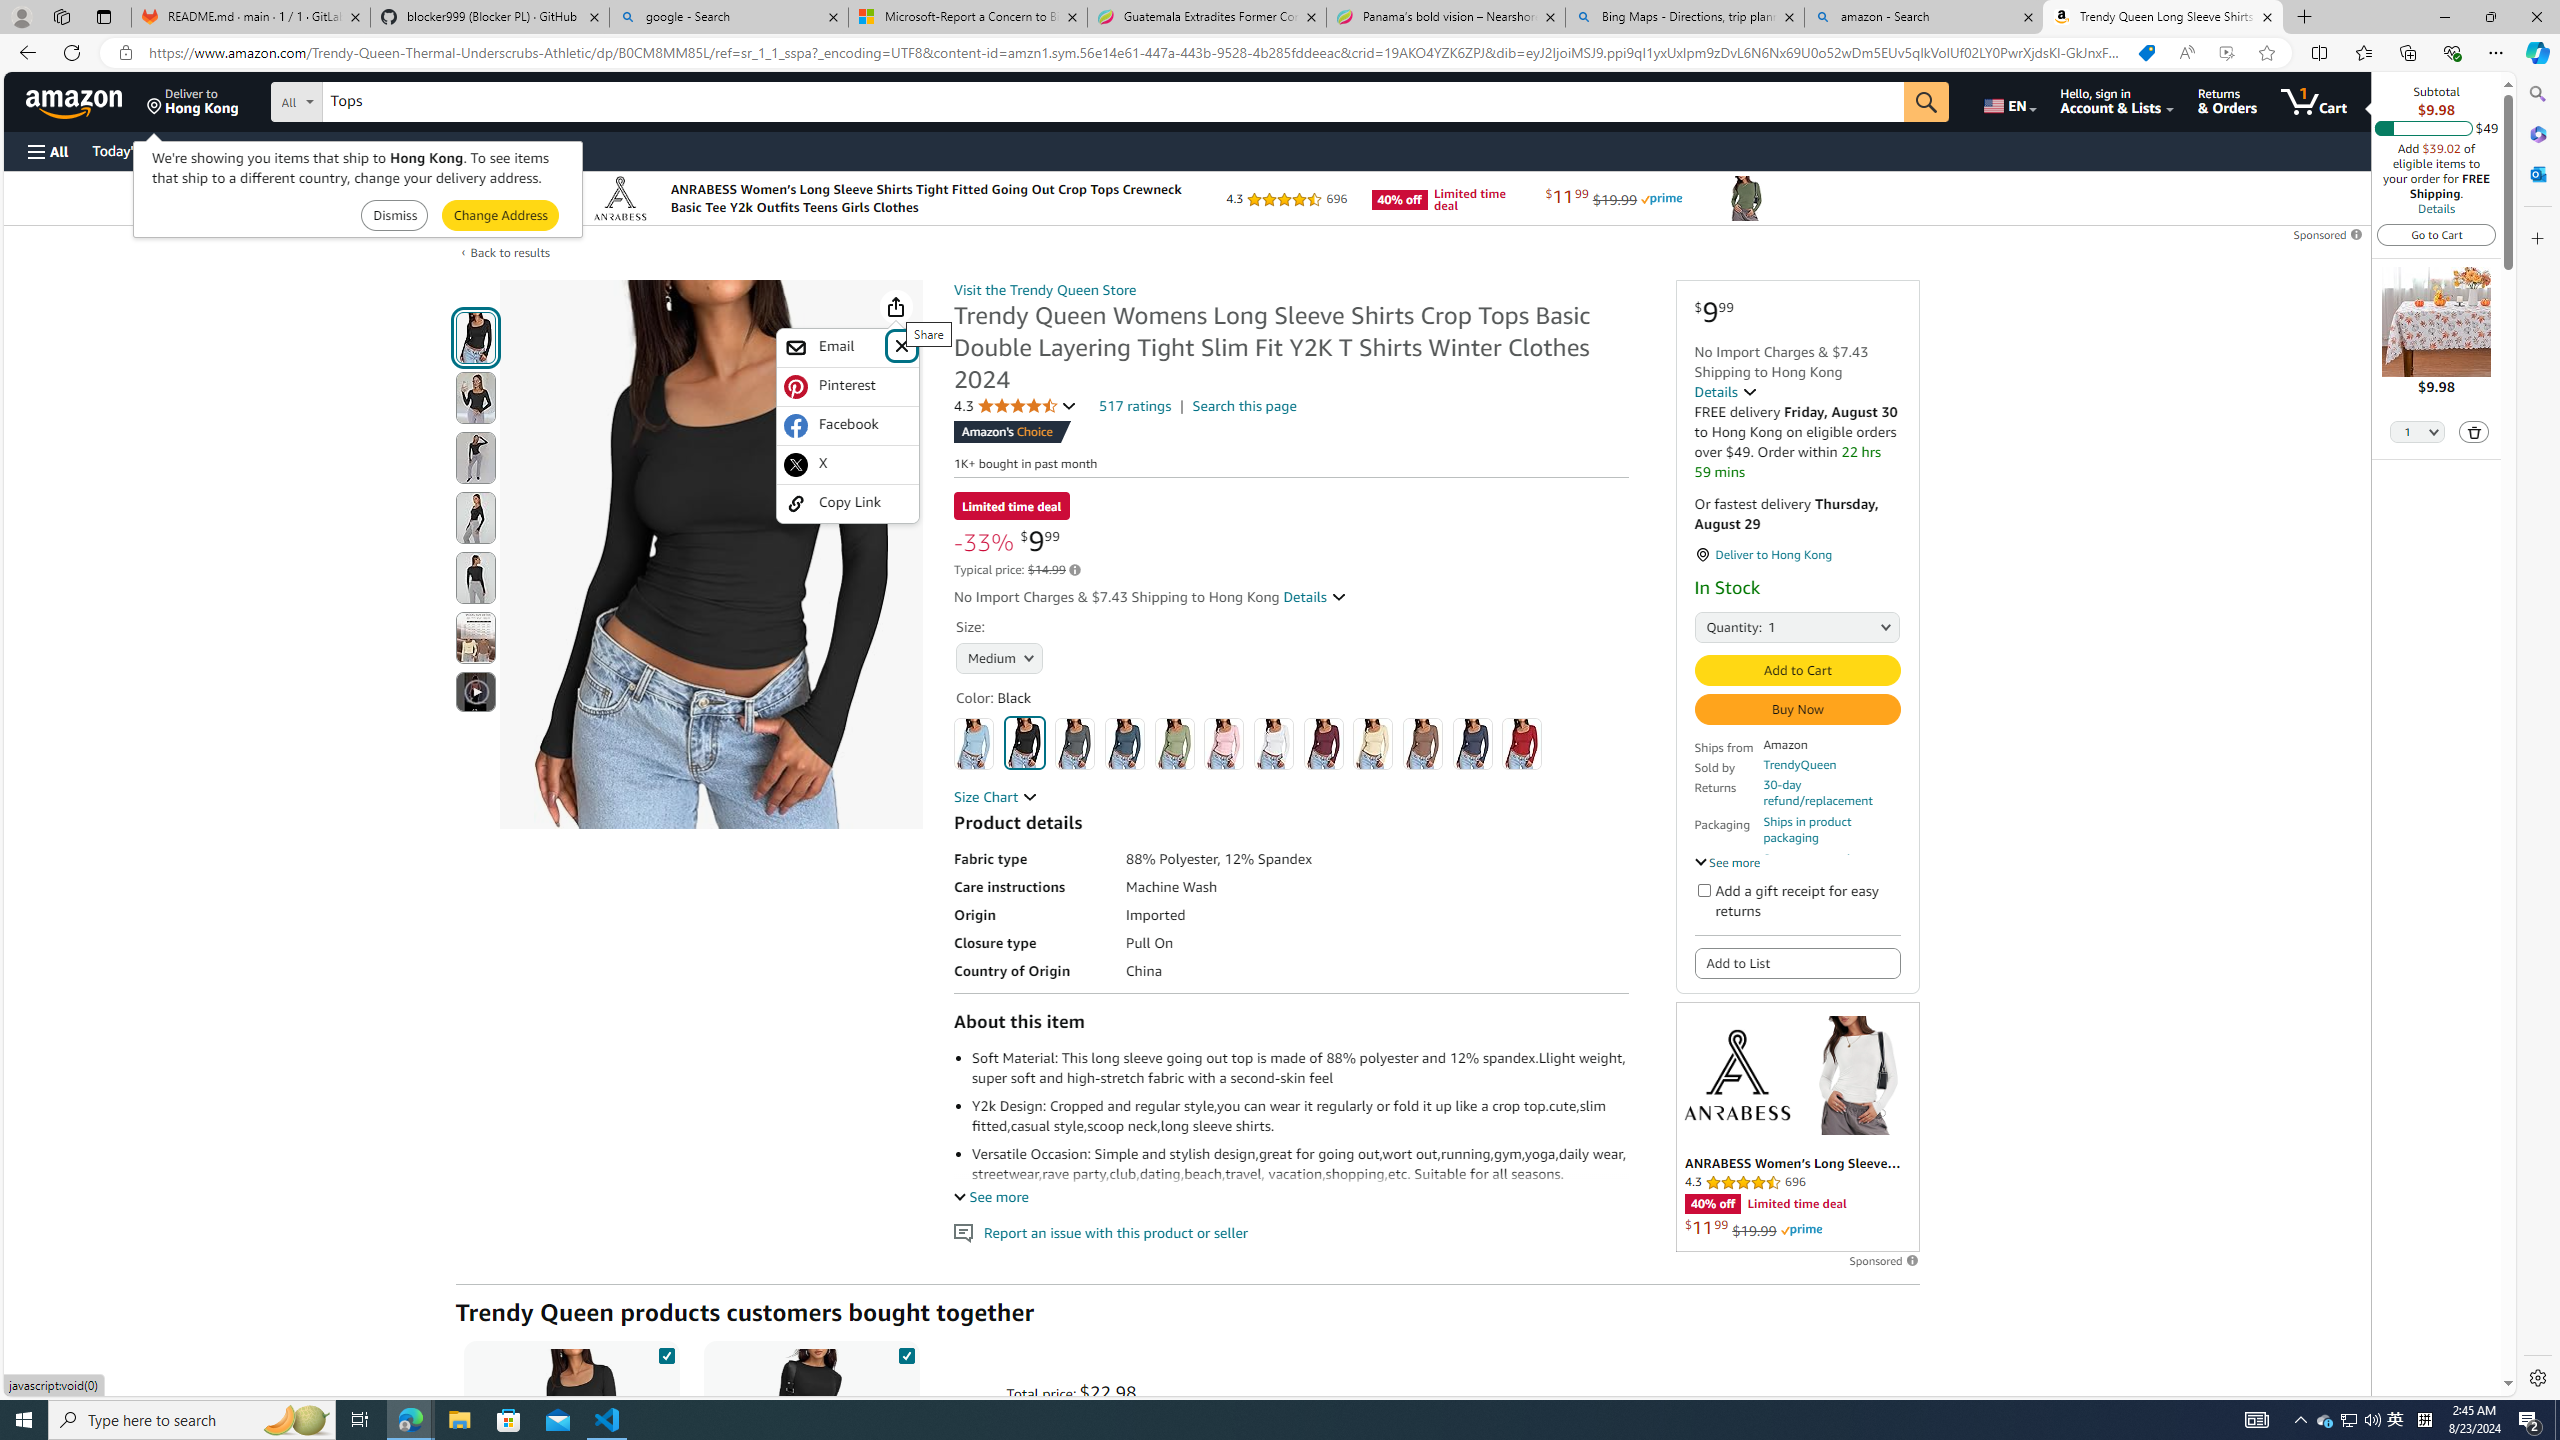 Image resolution: width=2560 pixels, height=1440 pixels. I want to click on Back to results, so click(510, 252).